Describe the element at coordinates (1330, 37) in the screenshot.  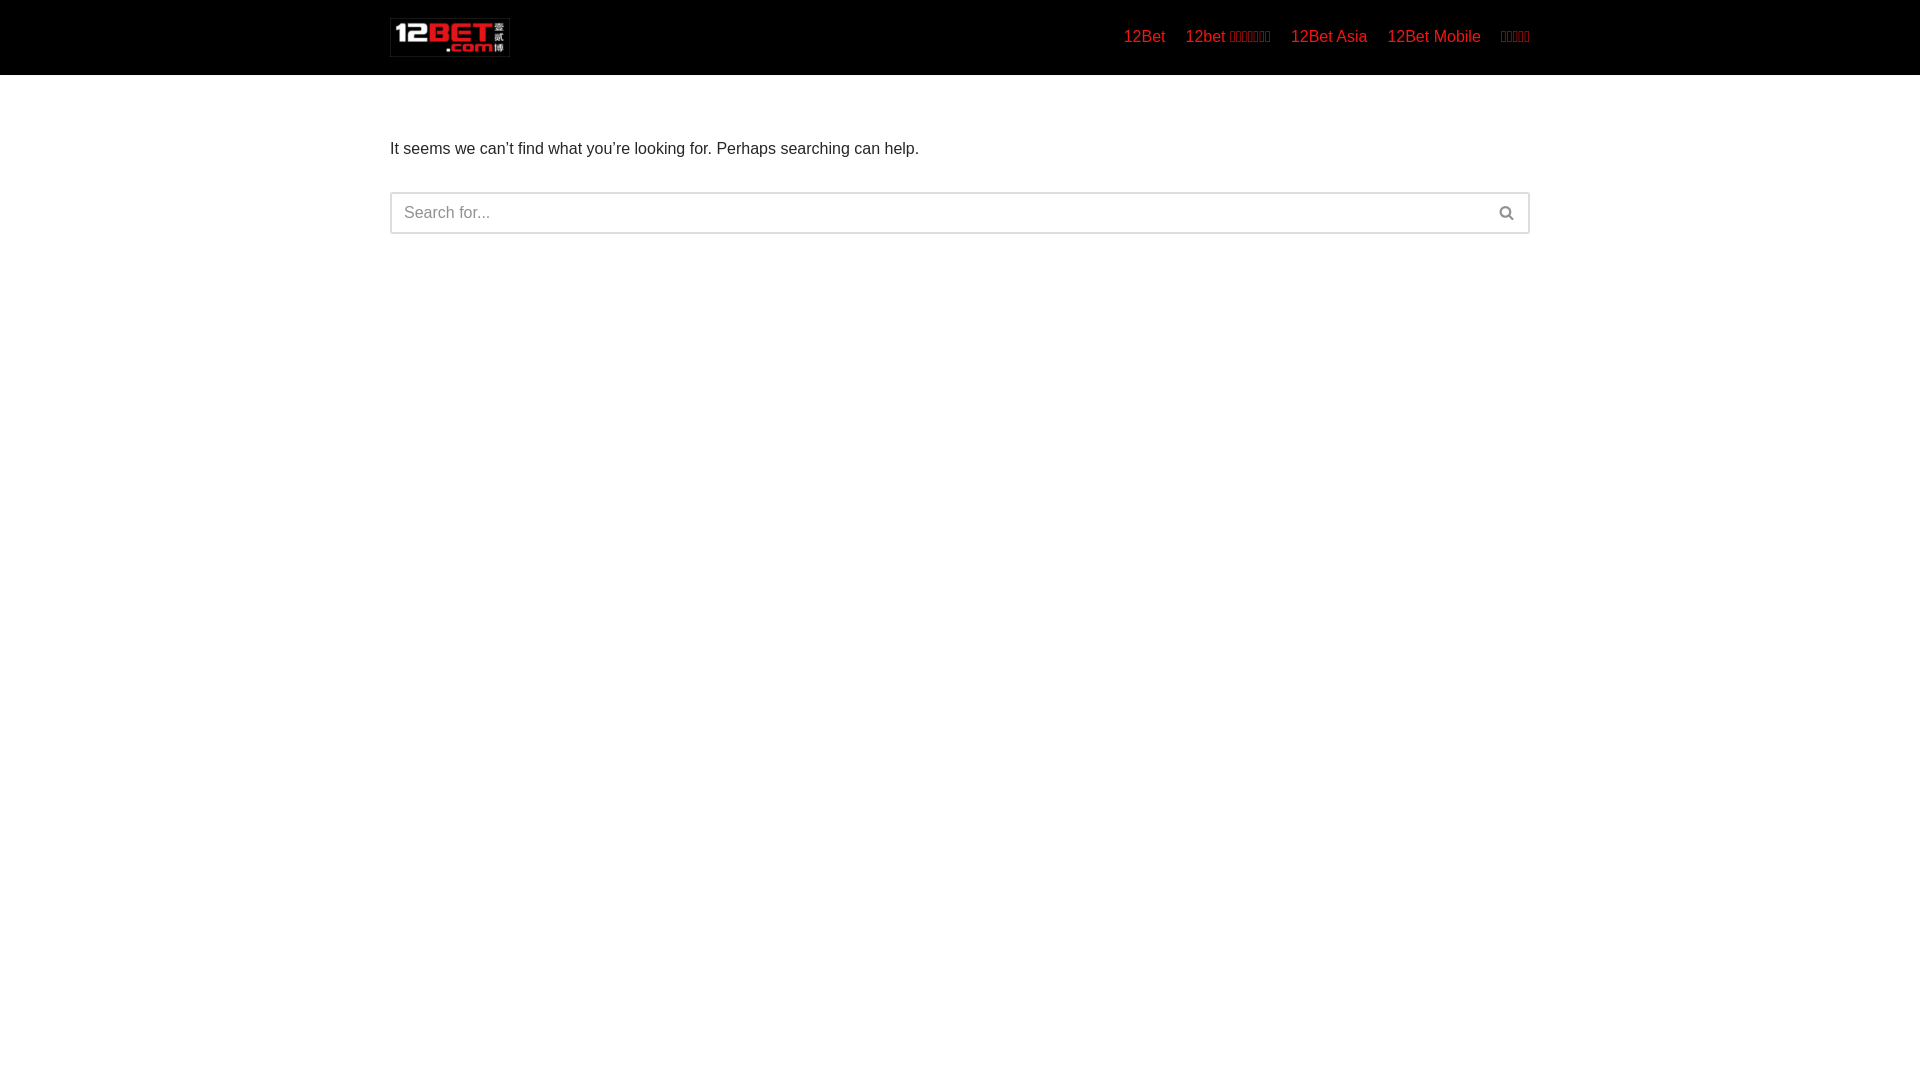
I see `12Bet Asia` at that location.